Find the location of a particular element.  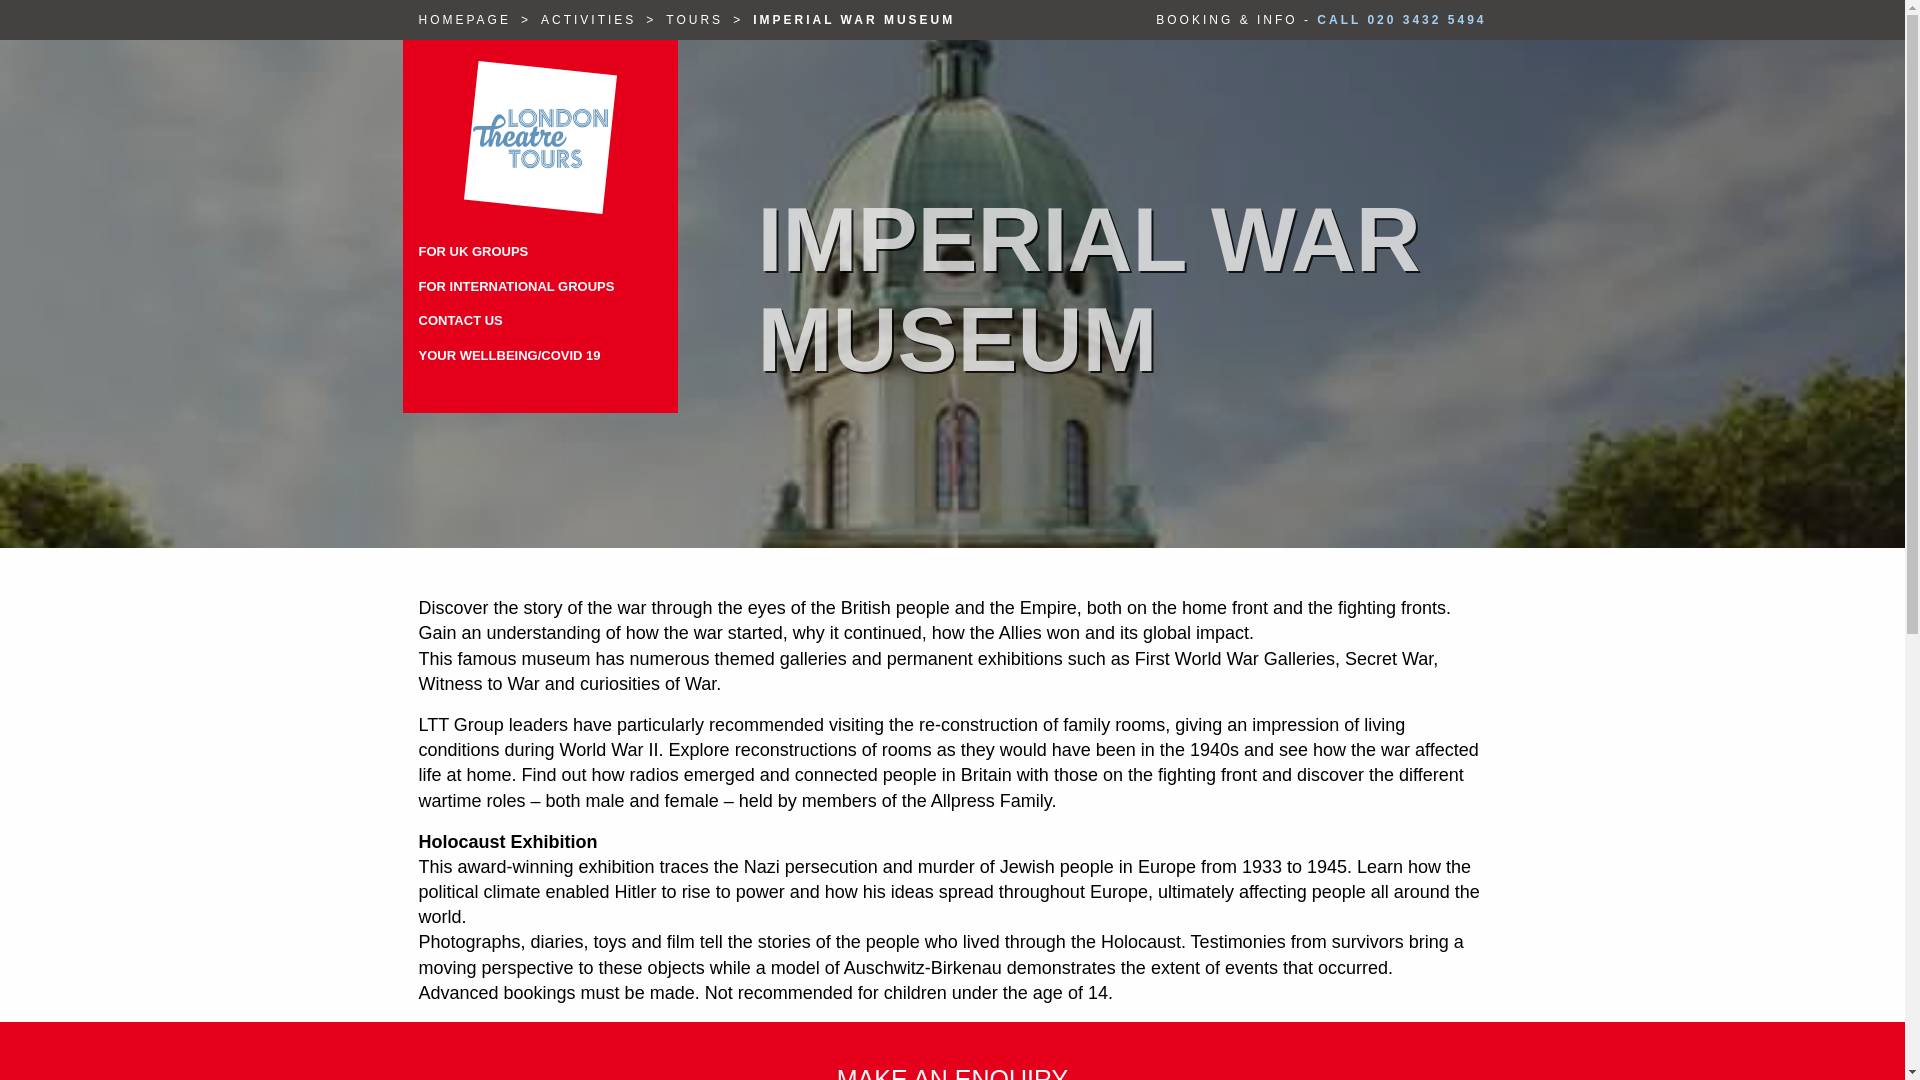

CALL 020 3432 5494 is located at coordinates (1402, 20).